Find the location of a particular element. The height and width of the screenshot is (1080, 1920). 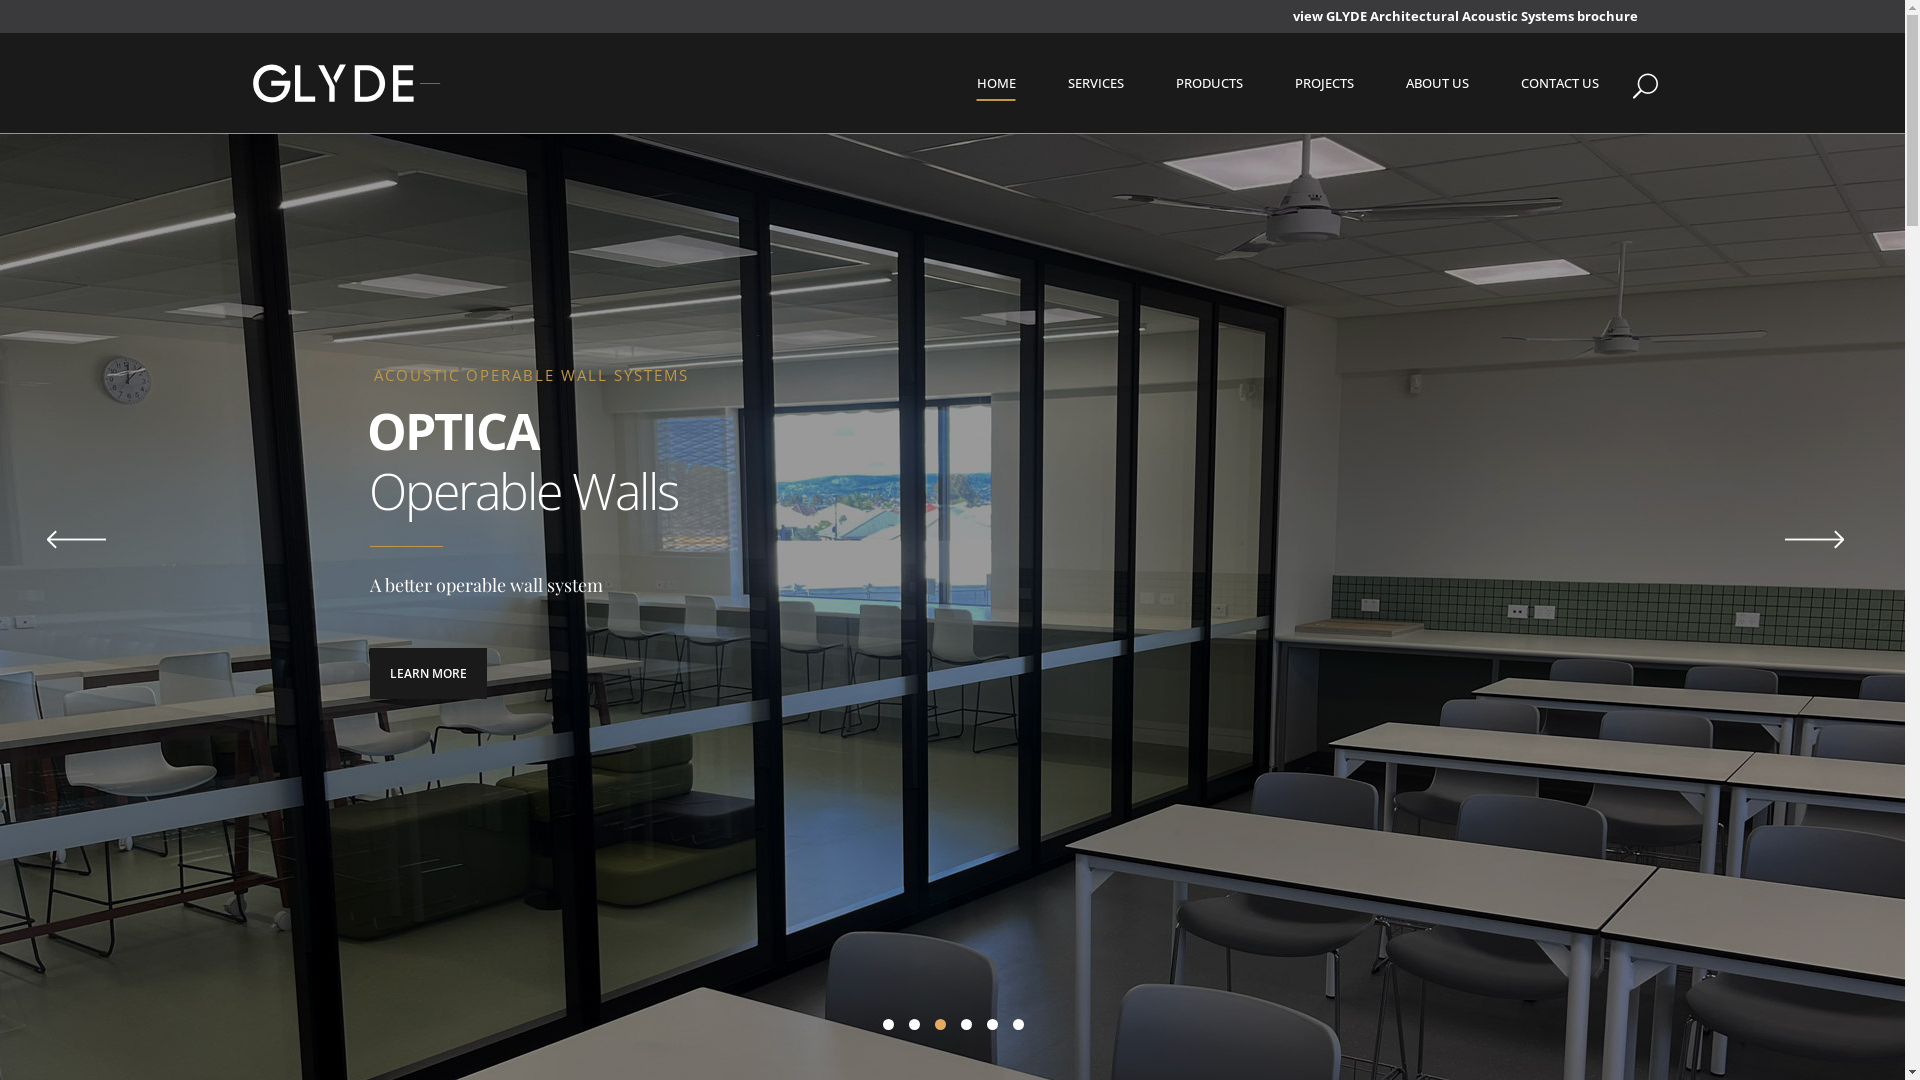

HOME is located at coordinates (996, 83).